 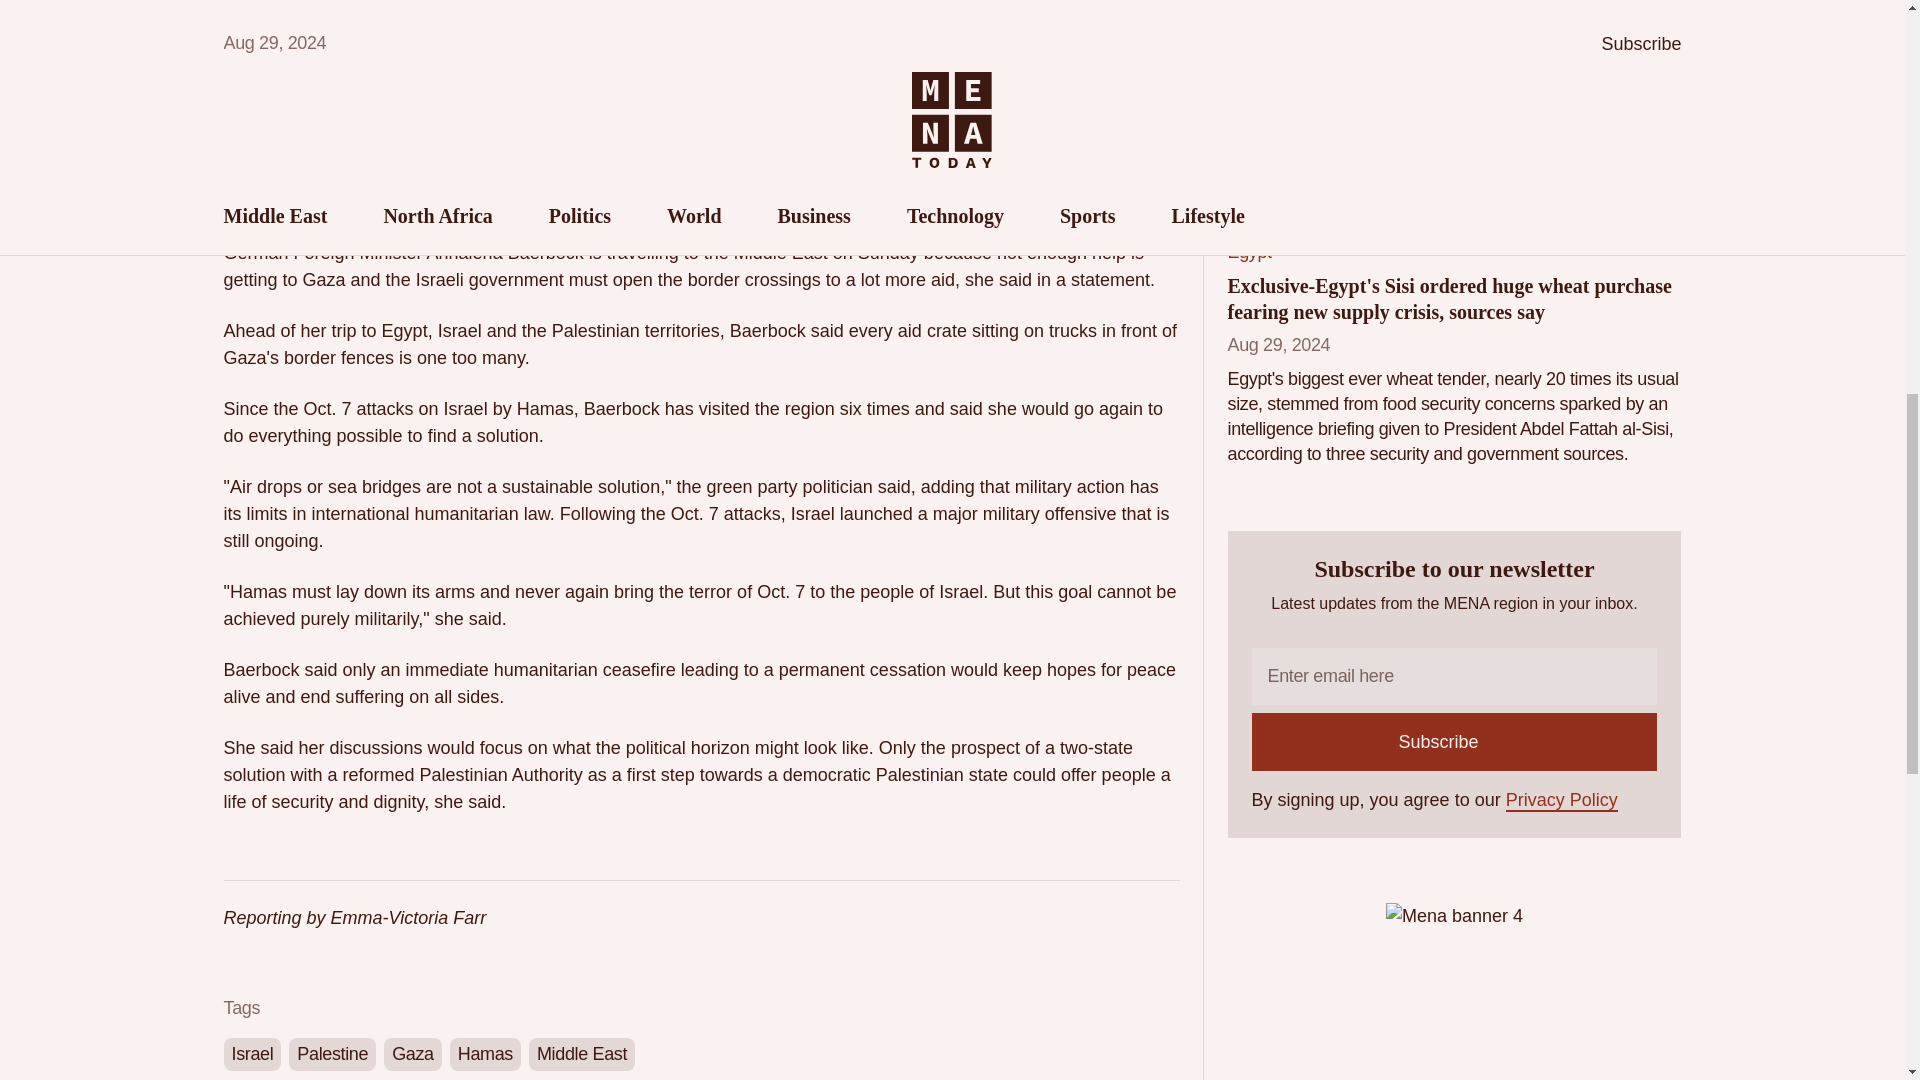 I want to click on Abdullah holds talks with German Chancellor, so click(x=1425, y=12).